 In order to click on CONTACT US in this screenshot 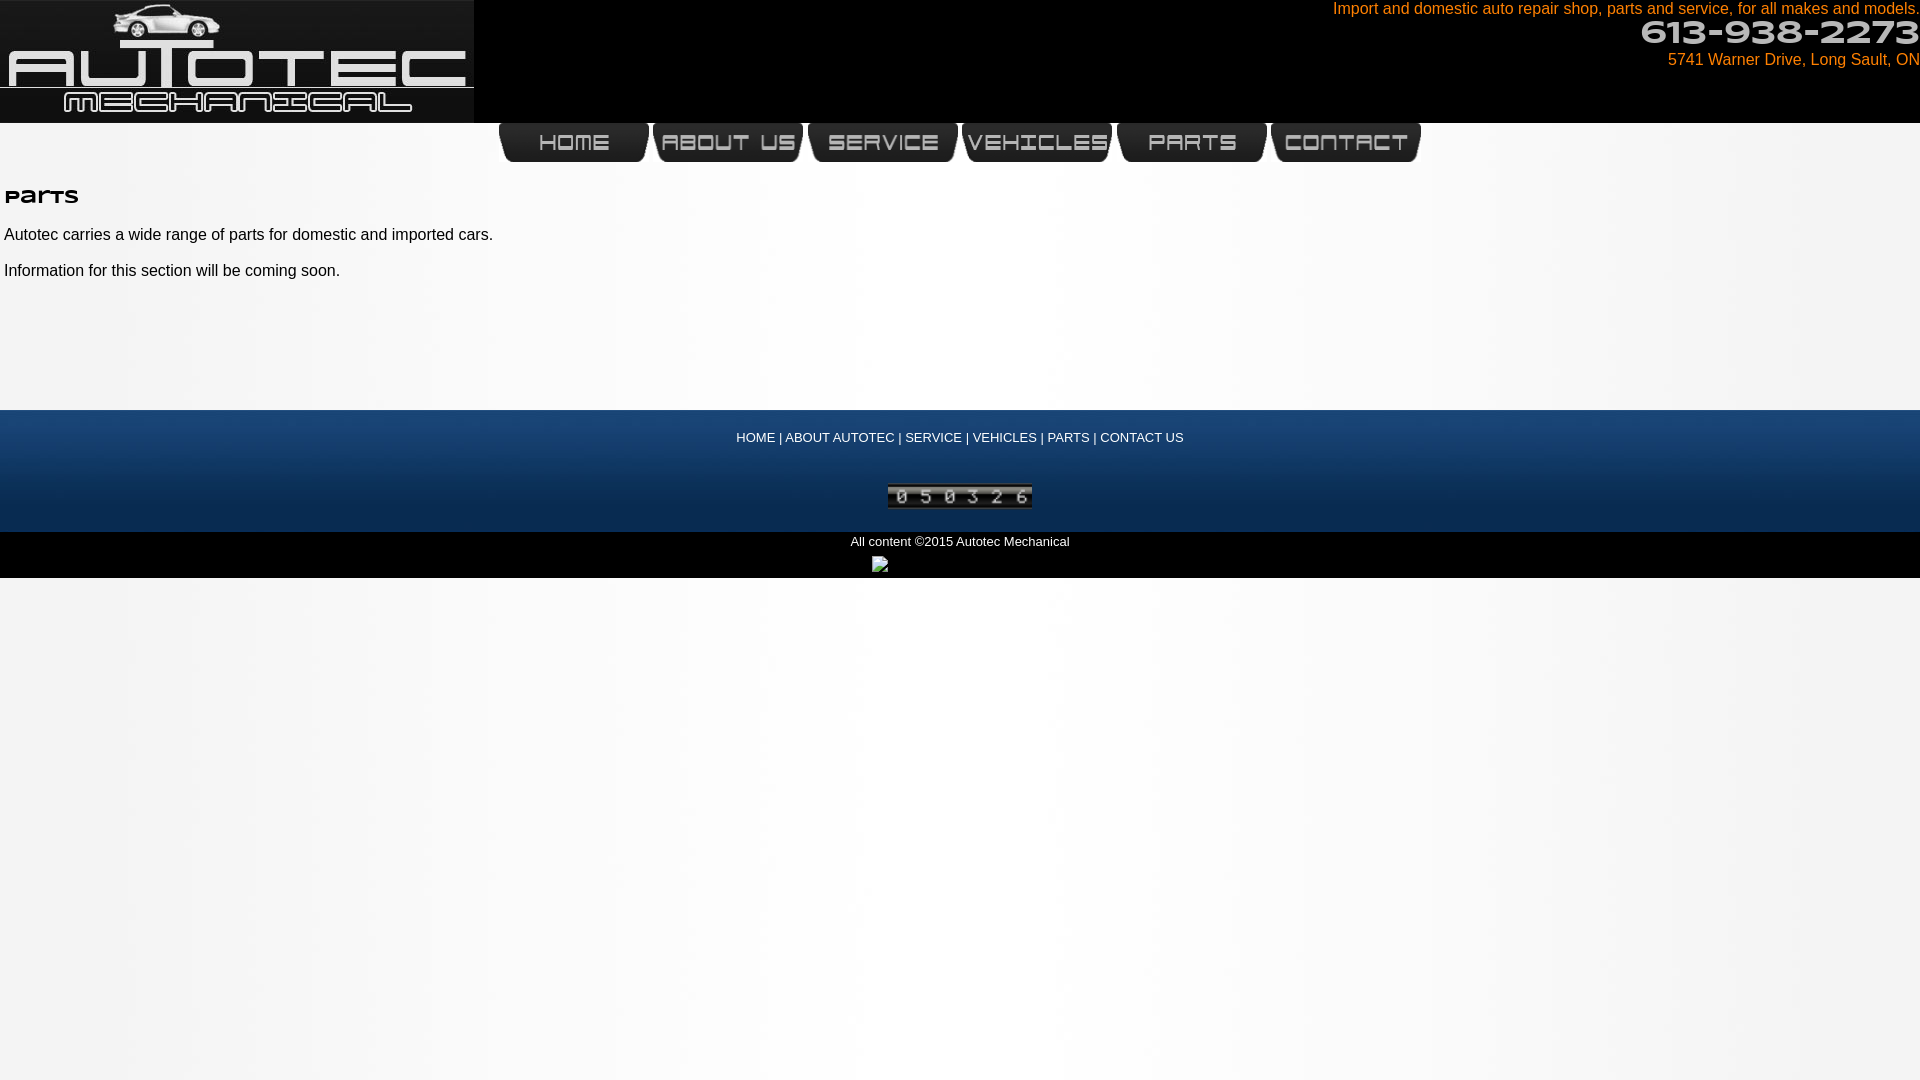, I will do `click(1142, 438)`.